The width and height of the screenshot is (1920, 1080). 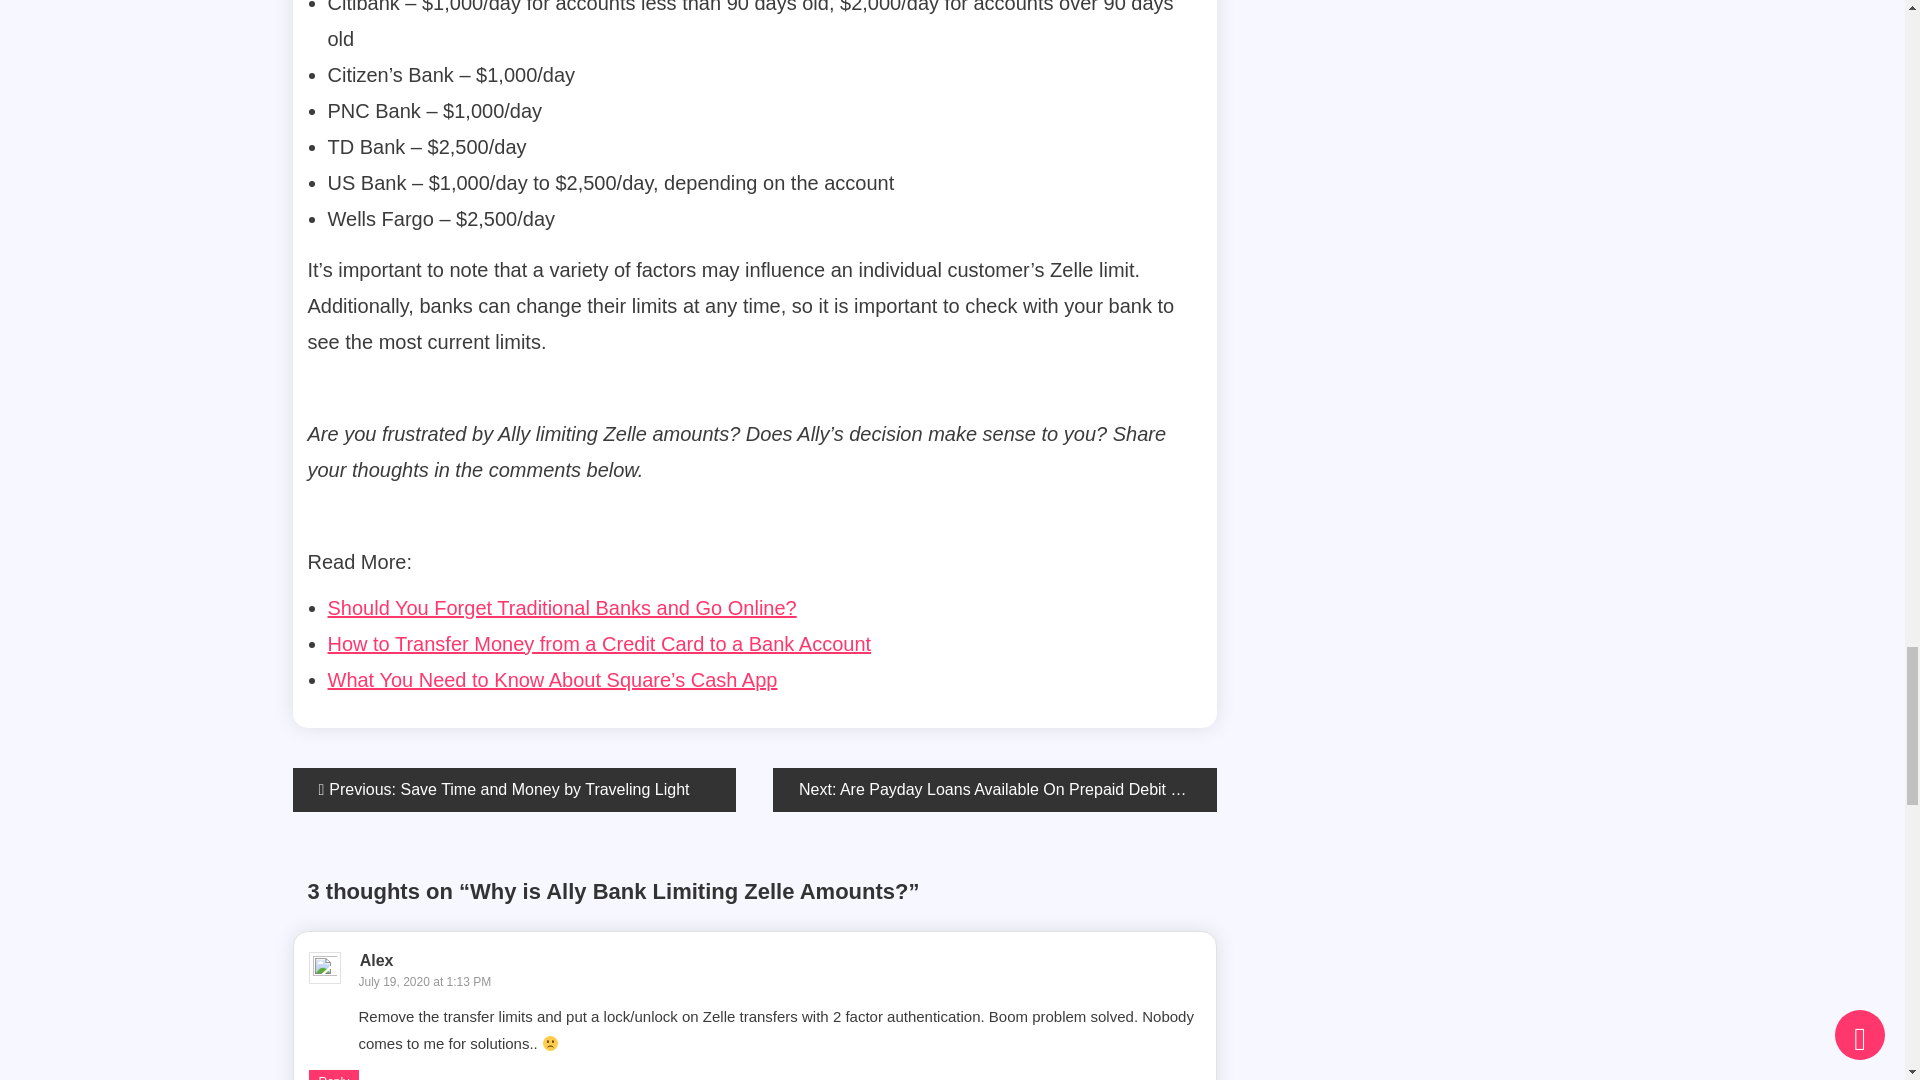 What do you see at coordinates (995, 790) in the screenshot?
I see `Next: Are Payday Loans Available On Prepaid Debit Cards` at bounding box center [995, 790].